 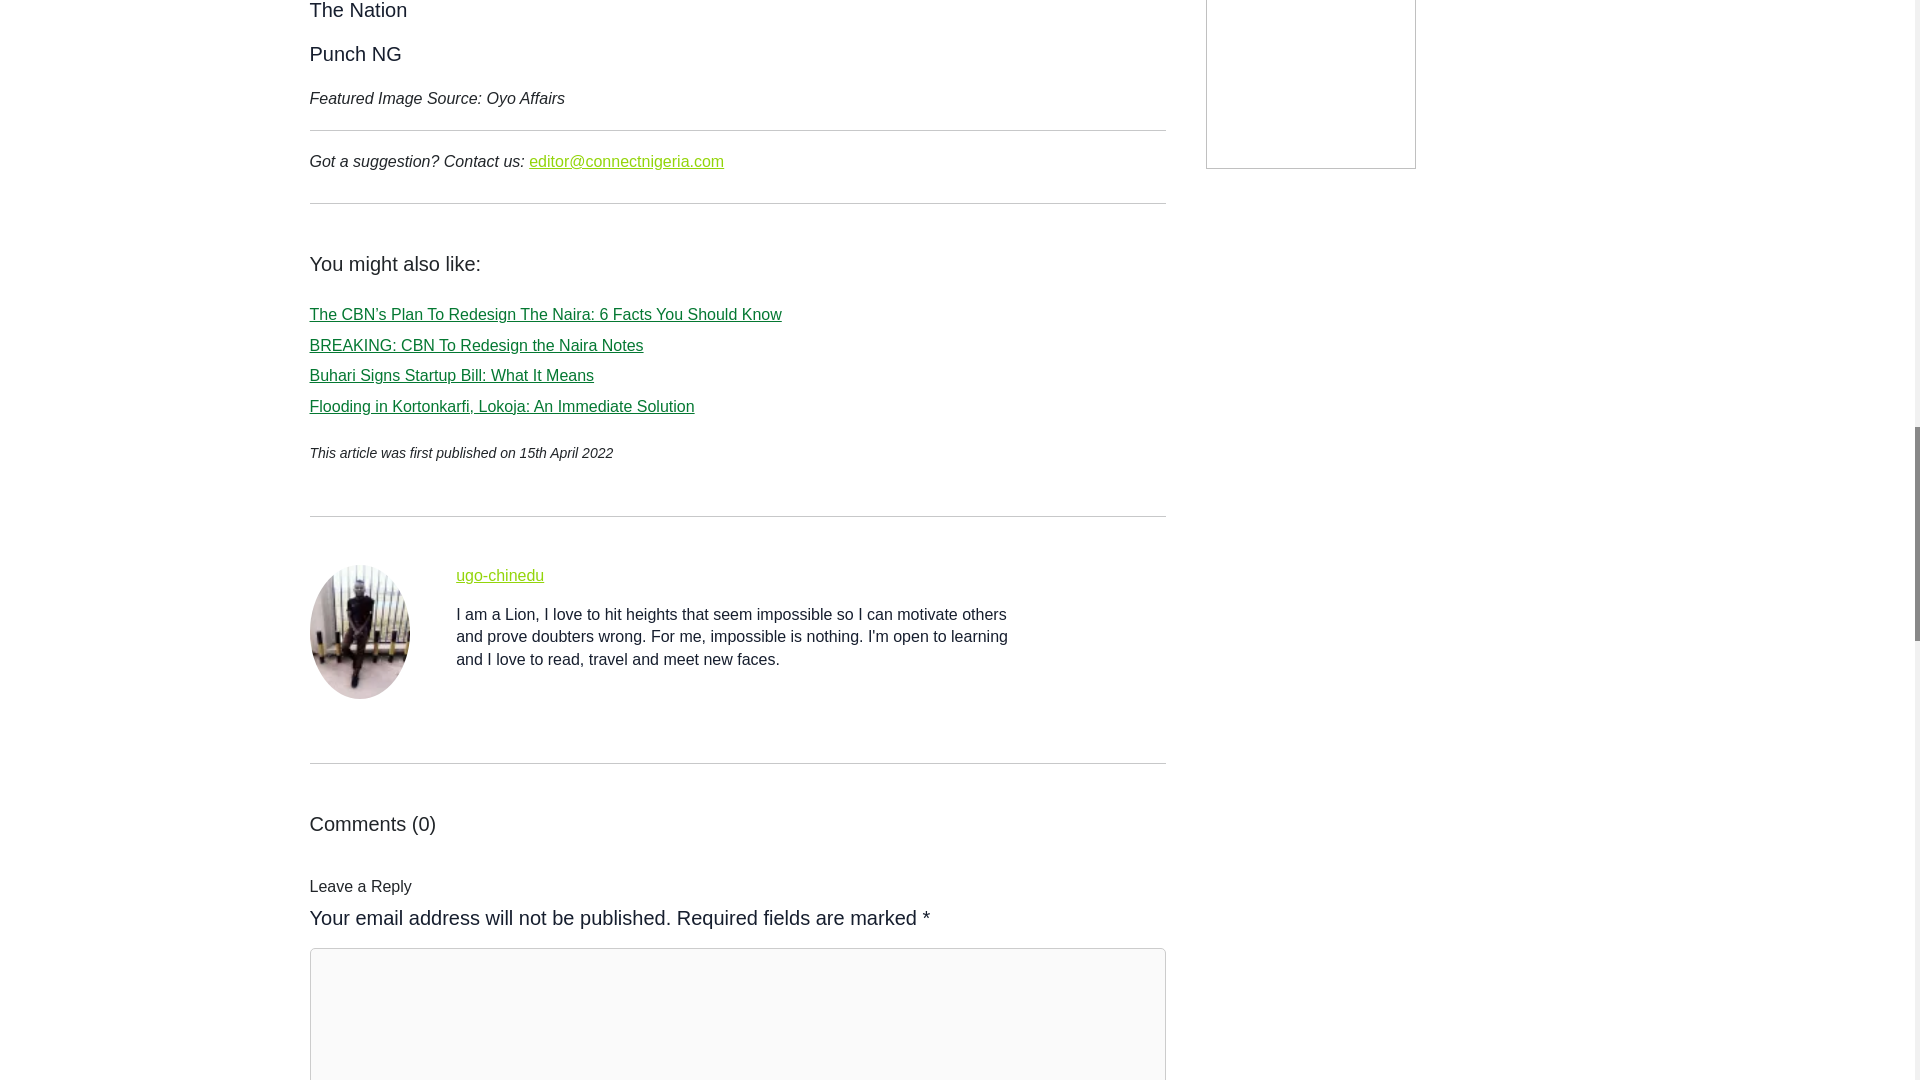 What do you see at coordinates (476, 345) in the screenshot?
I see `BREAKING: CBN To Redesign the Naira Notes` at bounding box center [476, 345].